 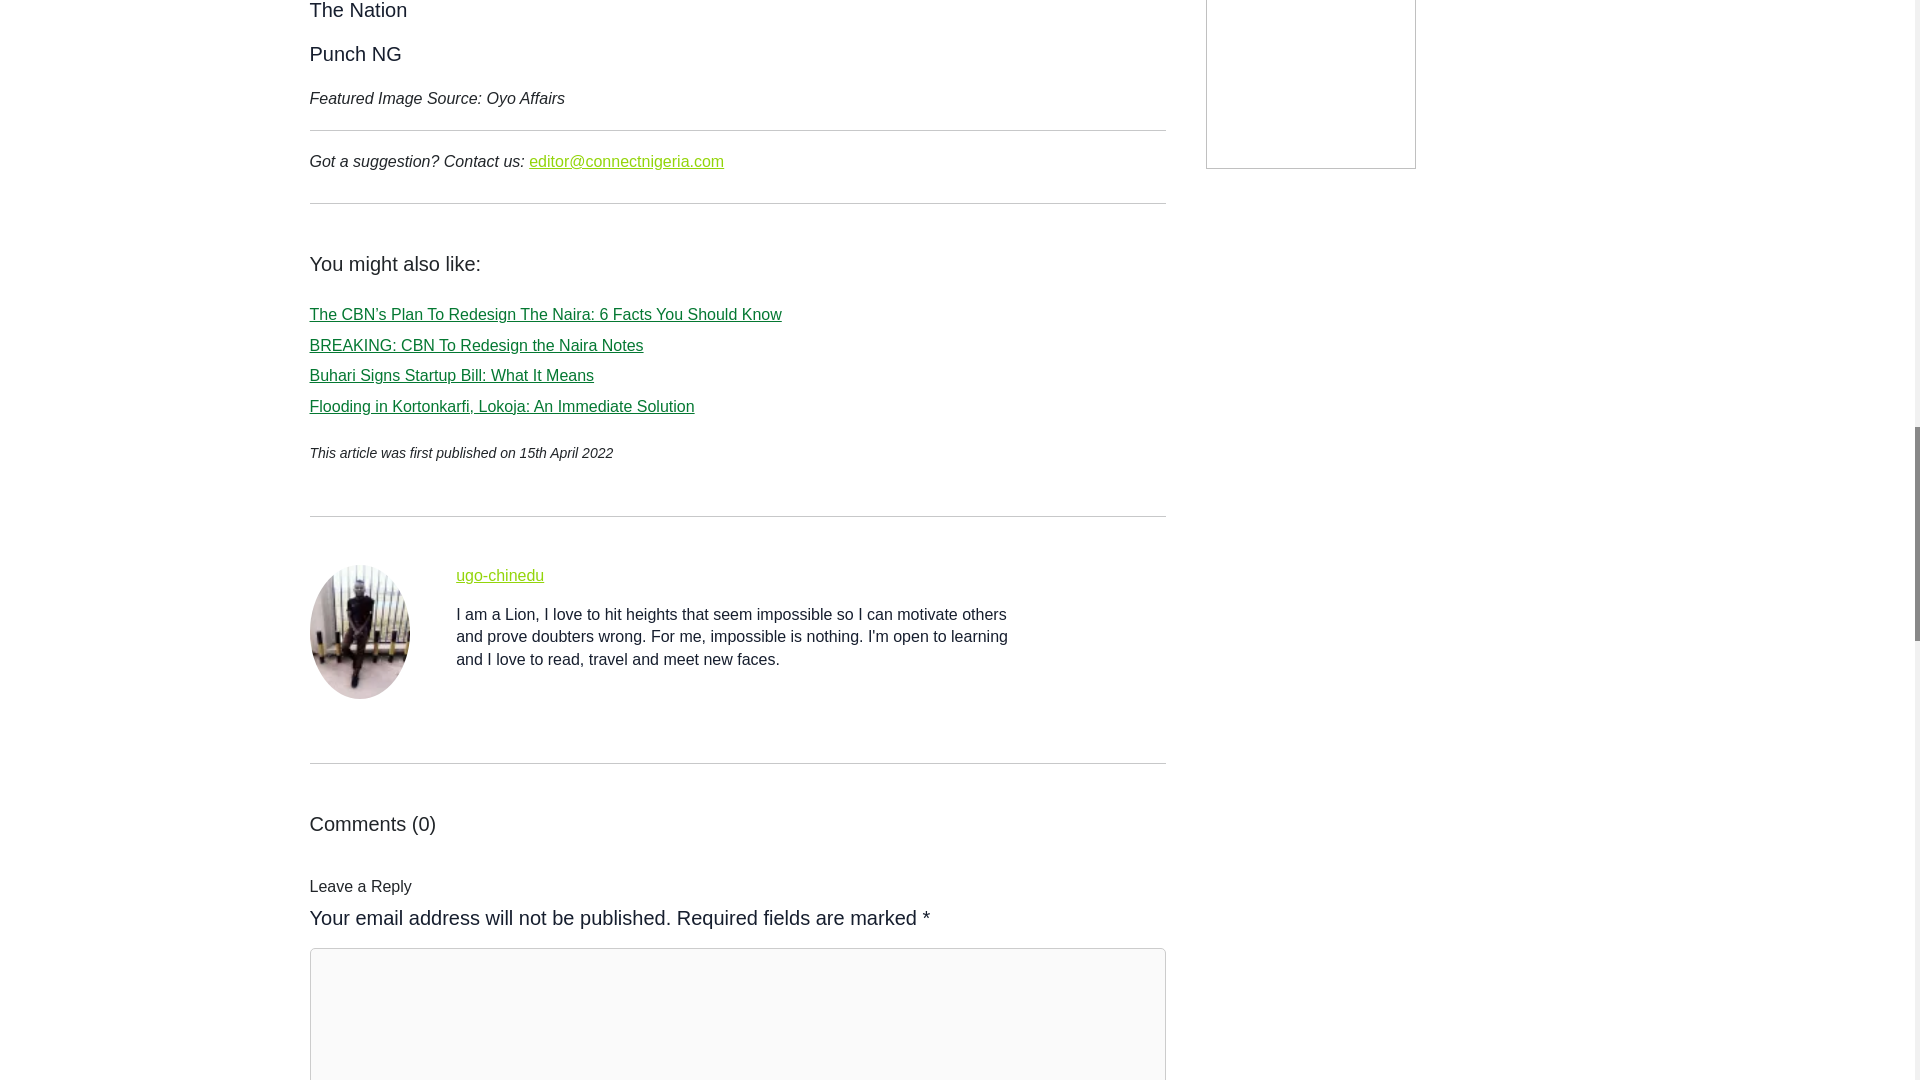 What do you see at coordinates (476, 345) in the screenshot?
I see `BREAKING: CBN To Redesign the Naira Notes` at bounding box center [476, 345].